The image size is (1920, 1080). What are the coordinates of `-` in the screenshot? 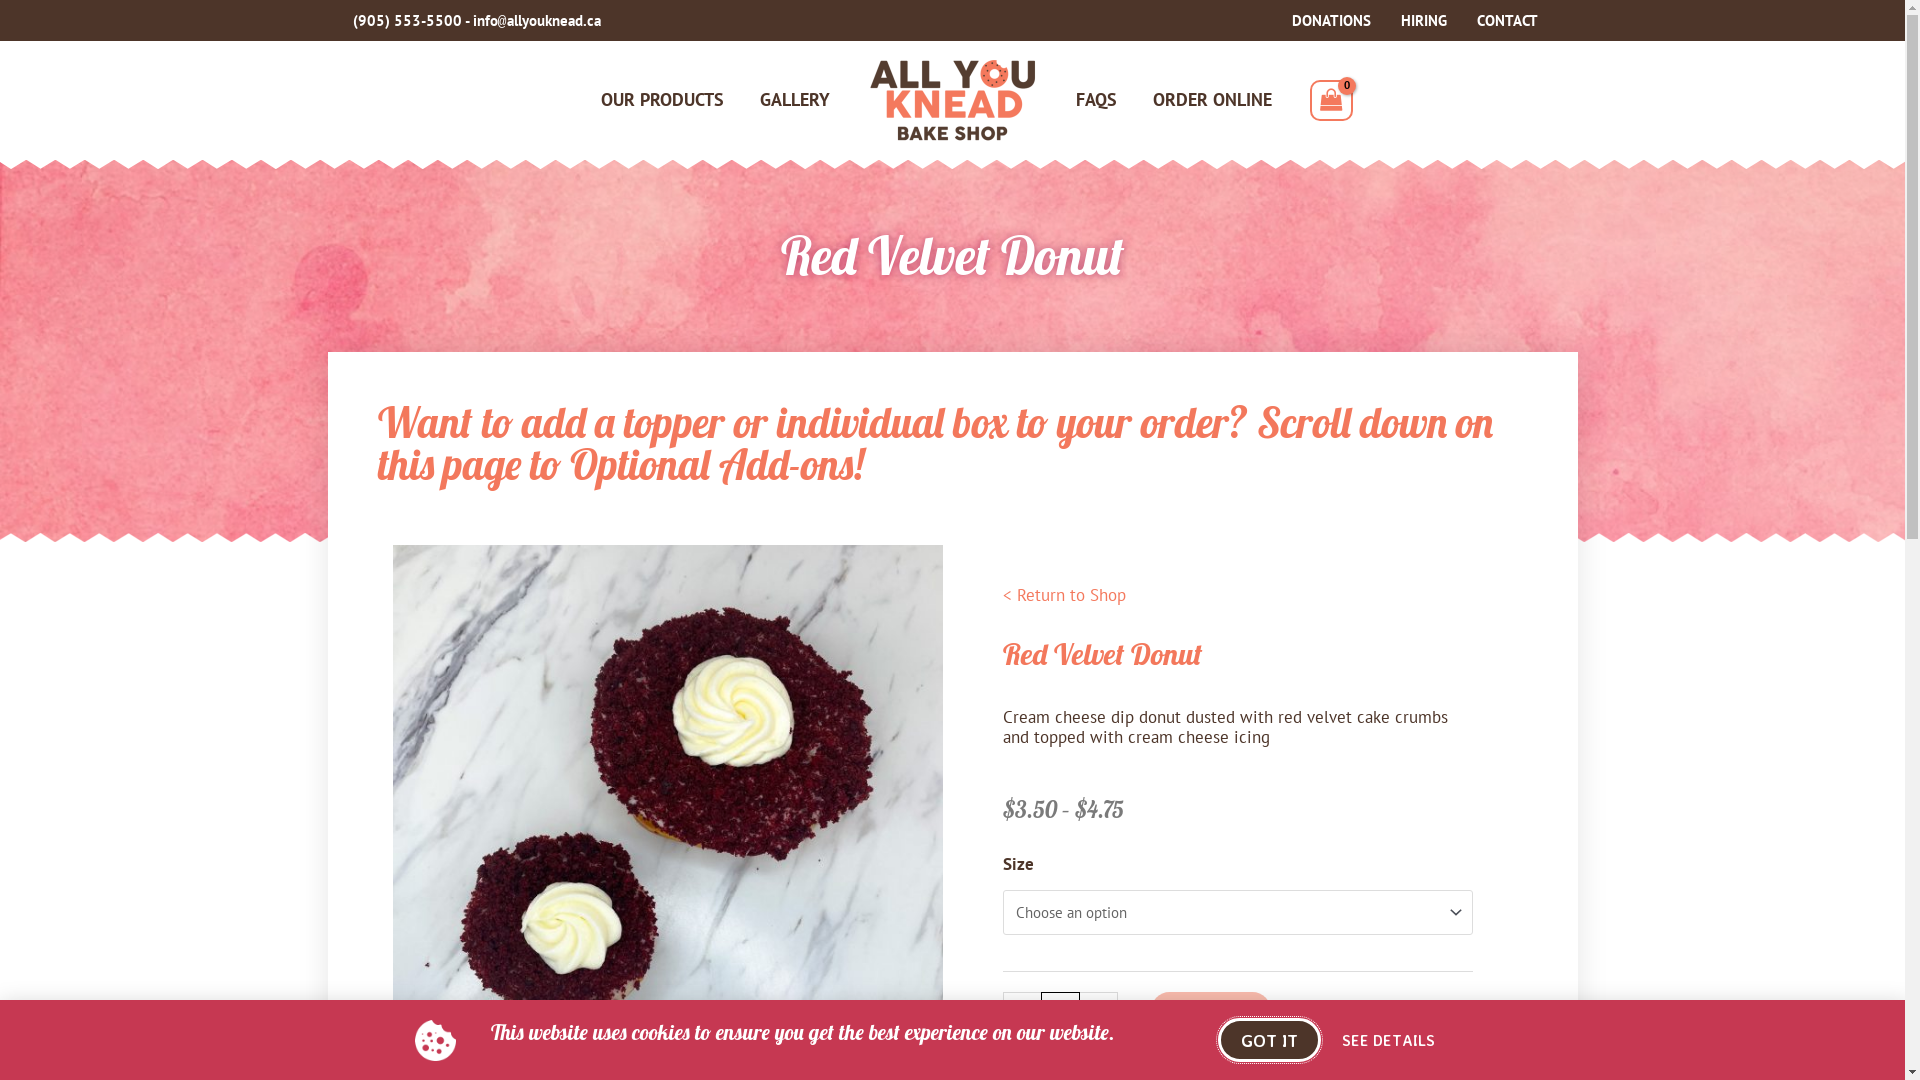 It's located at (1021, 1010).